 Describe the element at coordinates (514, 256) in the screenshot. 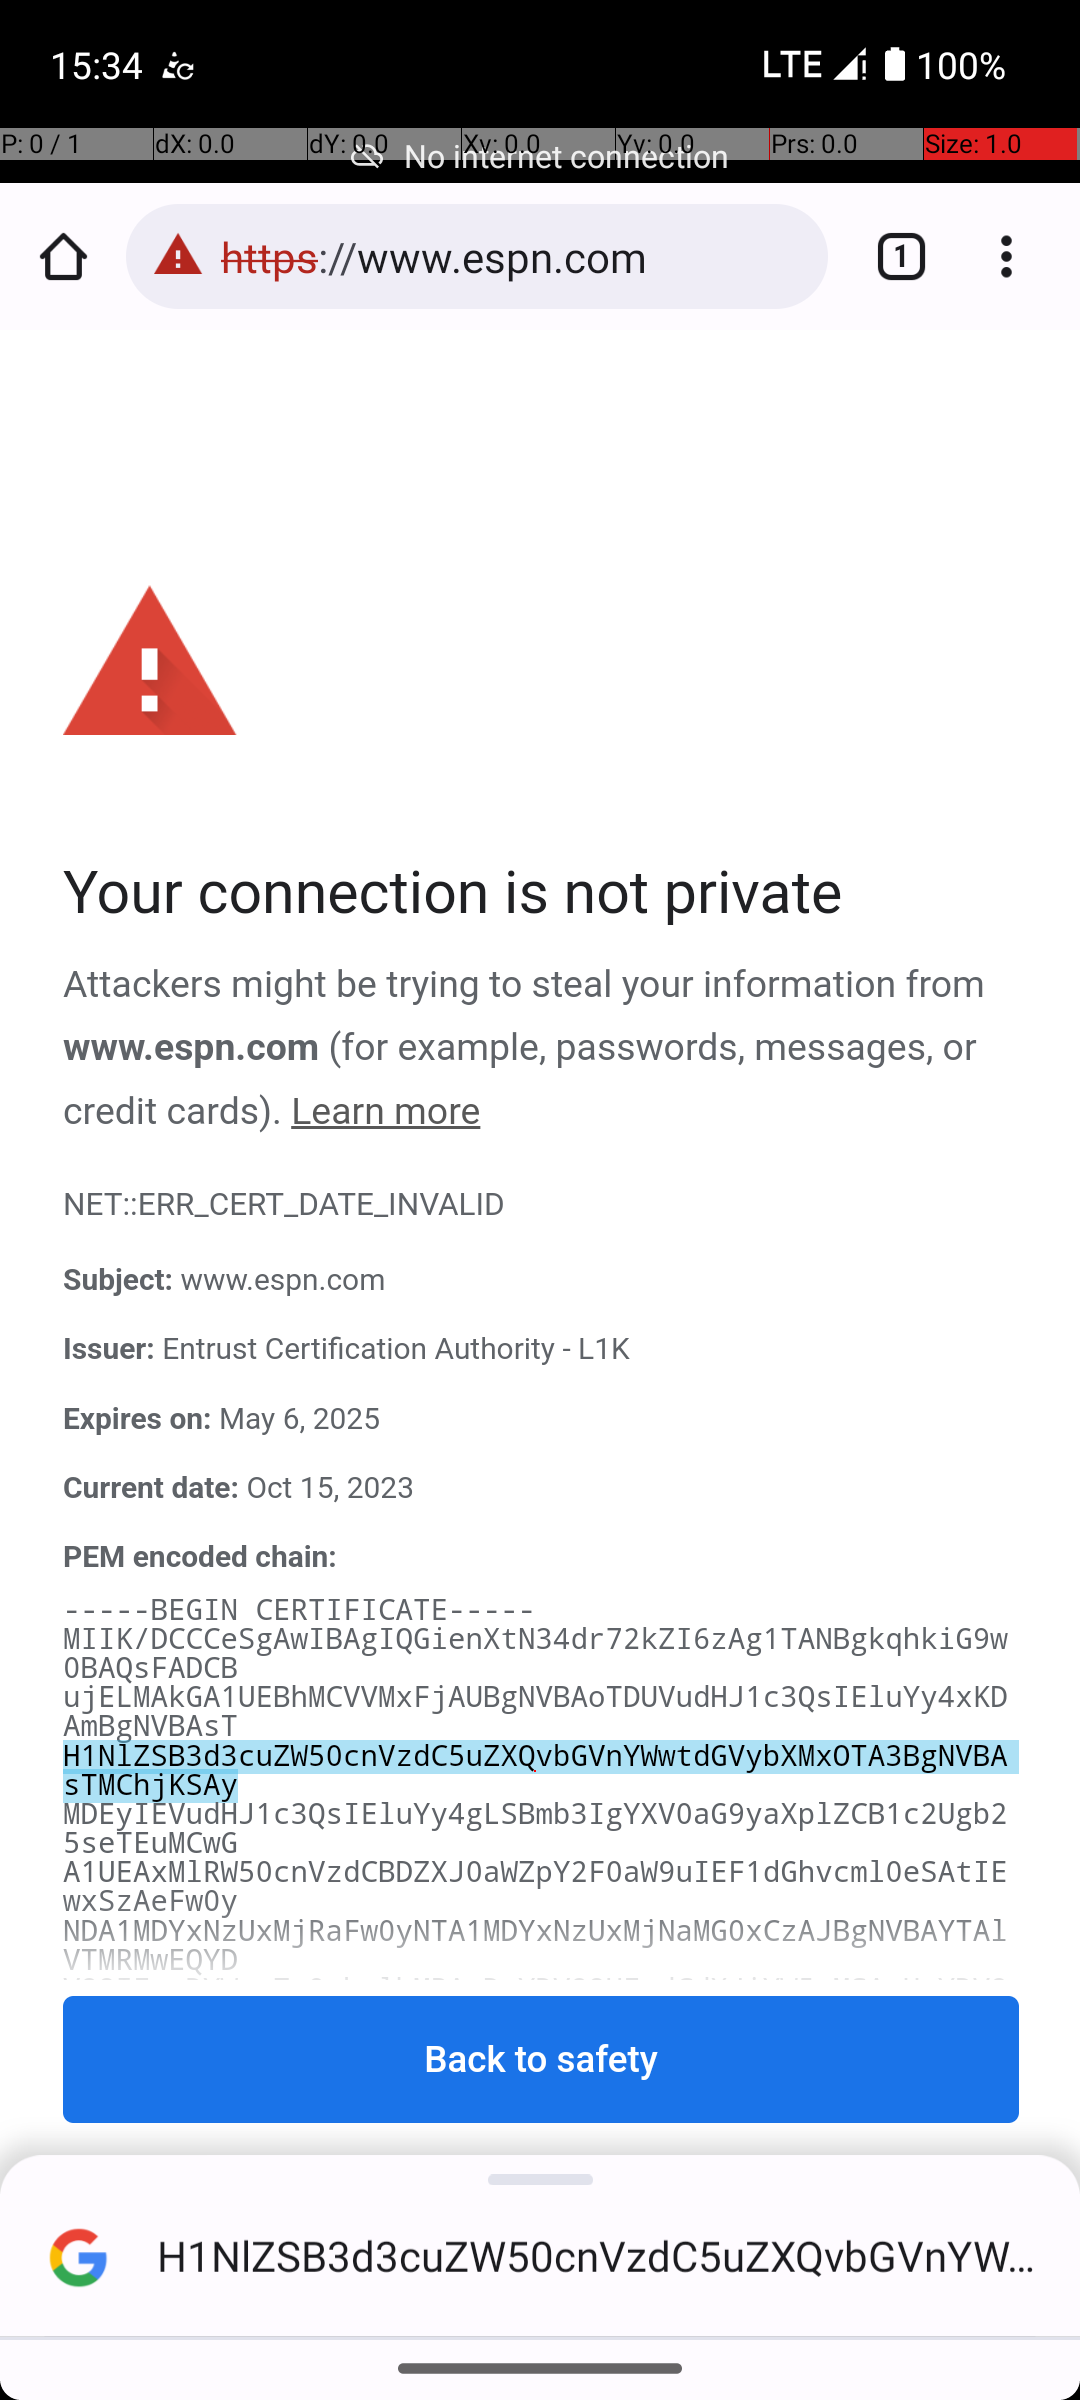

I see `https://www.espn.com` at that location.